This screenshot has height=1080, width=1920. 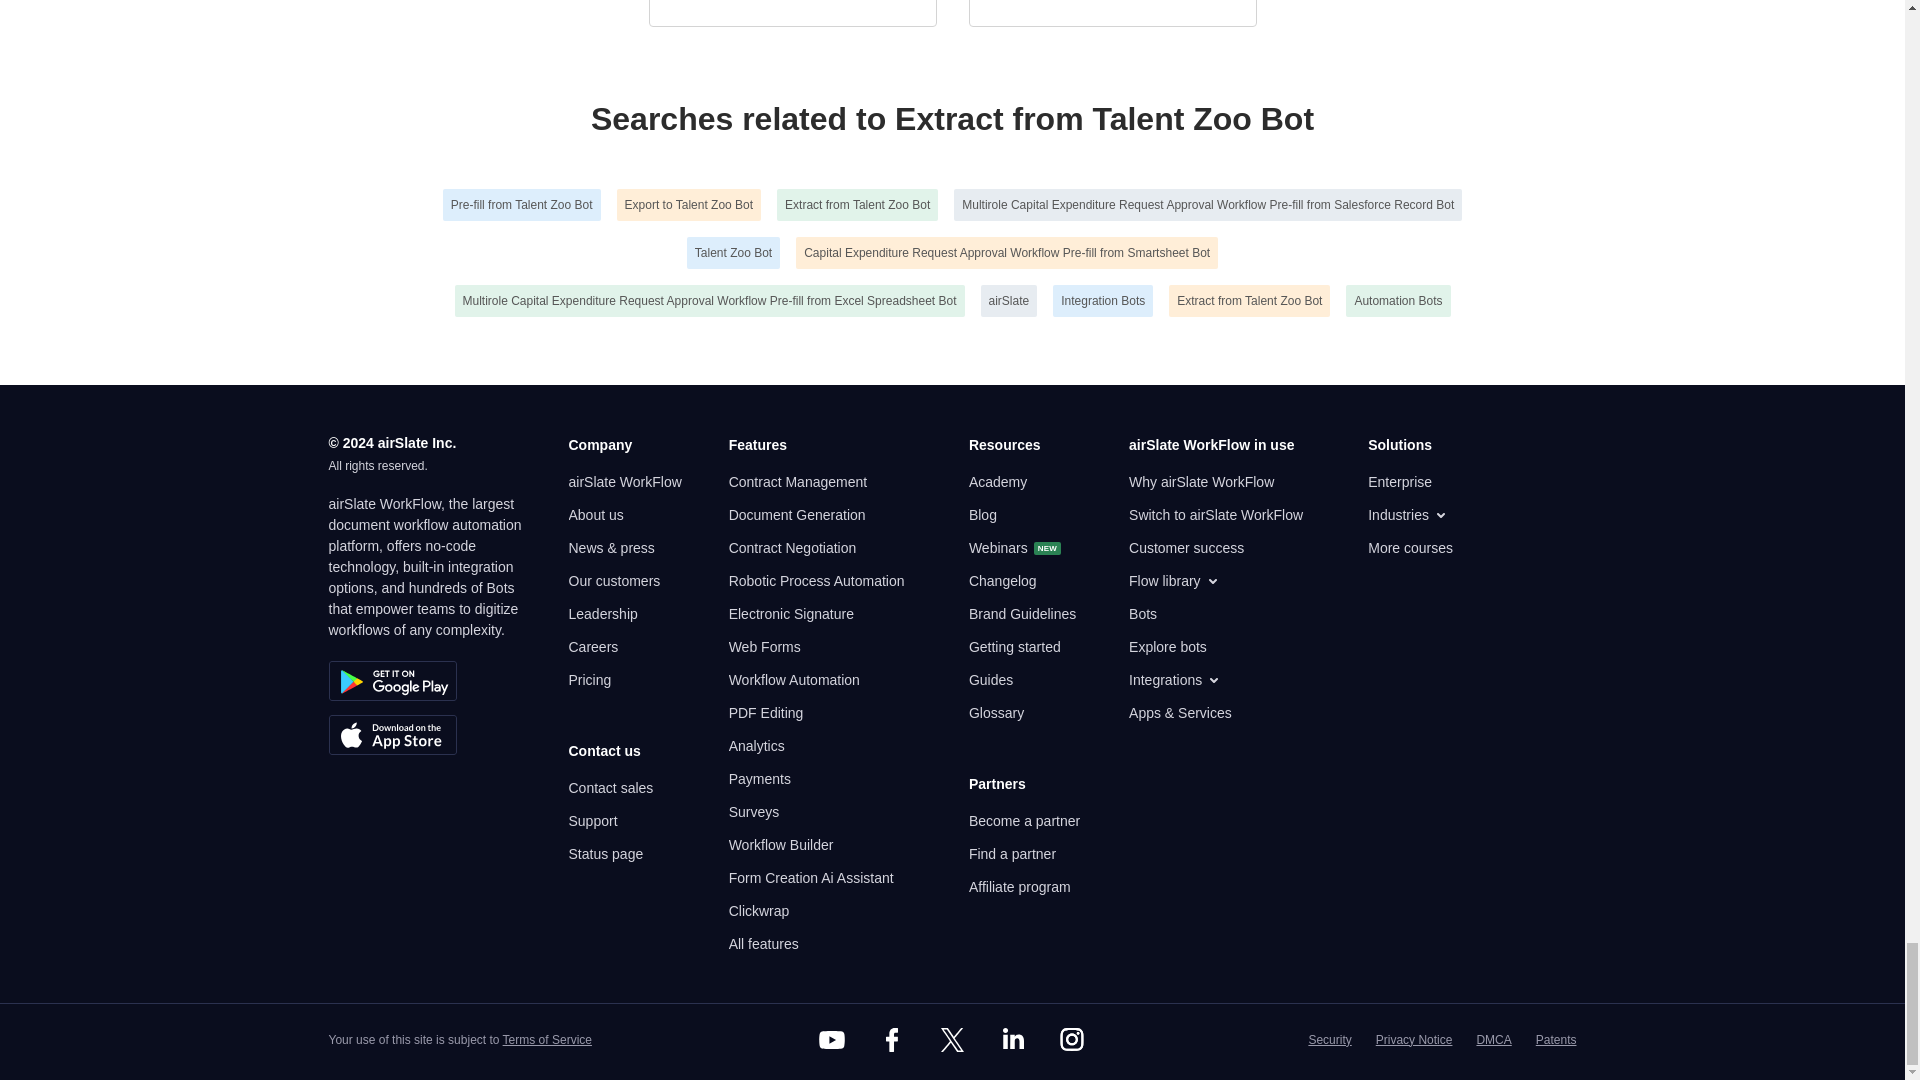 What do you see at coordinates (951, 1040) in the screenshot?
I see `Twitter` at bounding box center [951, 1040].